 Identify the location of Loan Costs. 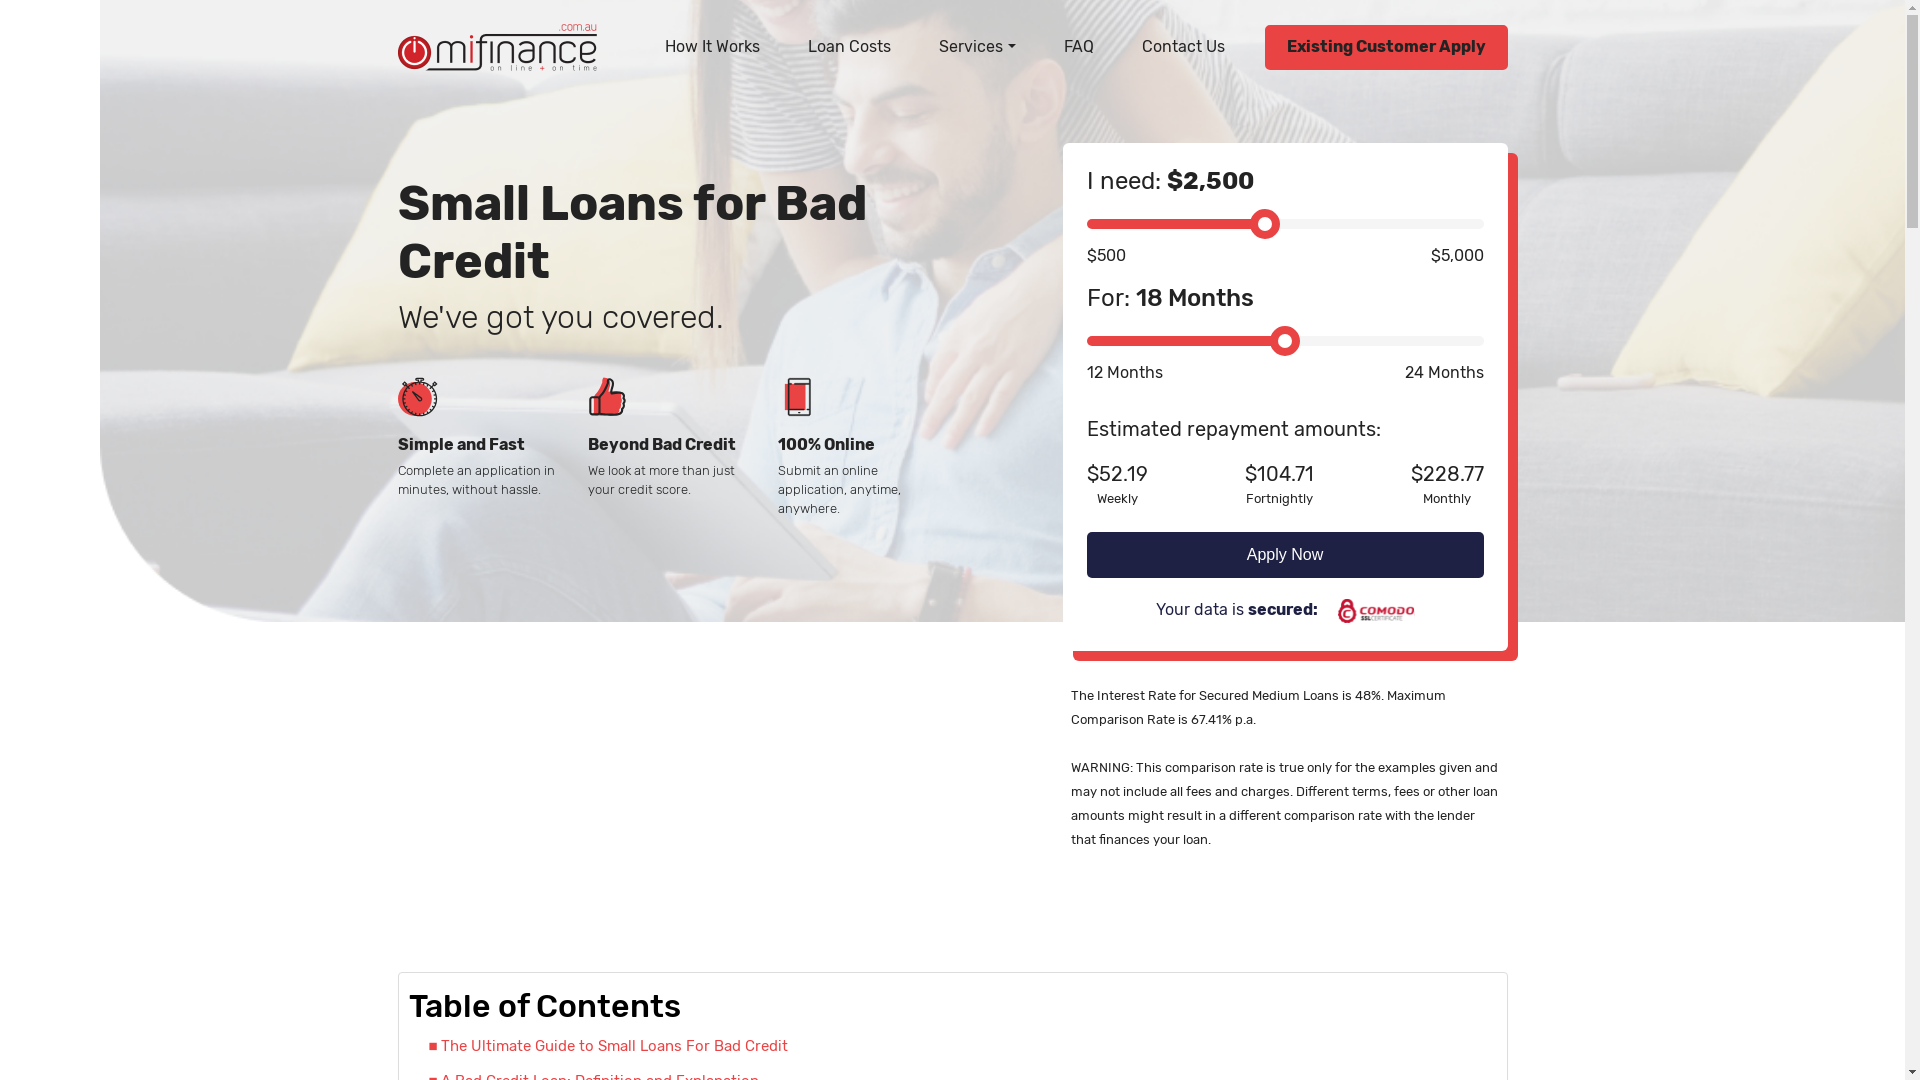
(850, 46).